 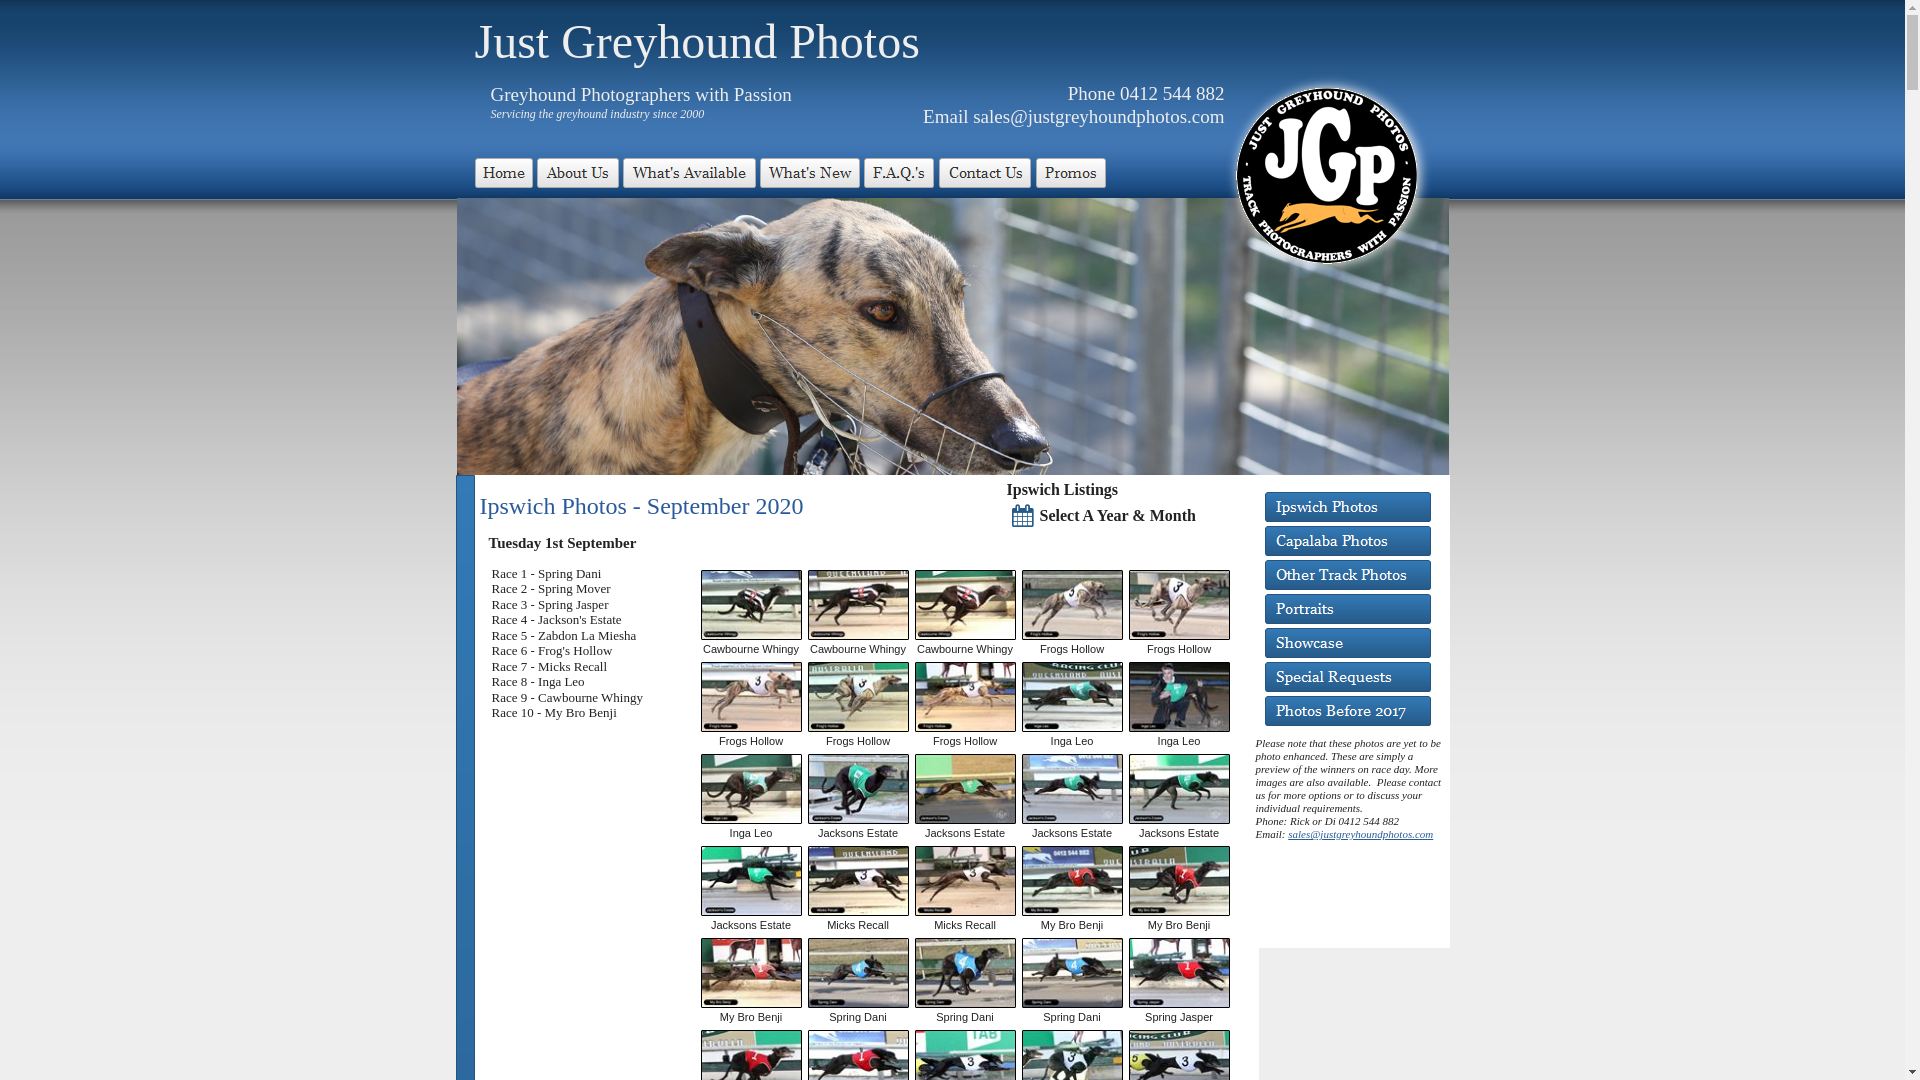 What do you see at coordinates (858, 789) in the screenshot?
I see `Jacksons Estate` at bounding box center [858, 789].